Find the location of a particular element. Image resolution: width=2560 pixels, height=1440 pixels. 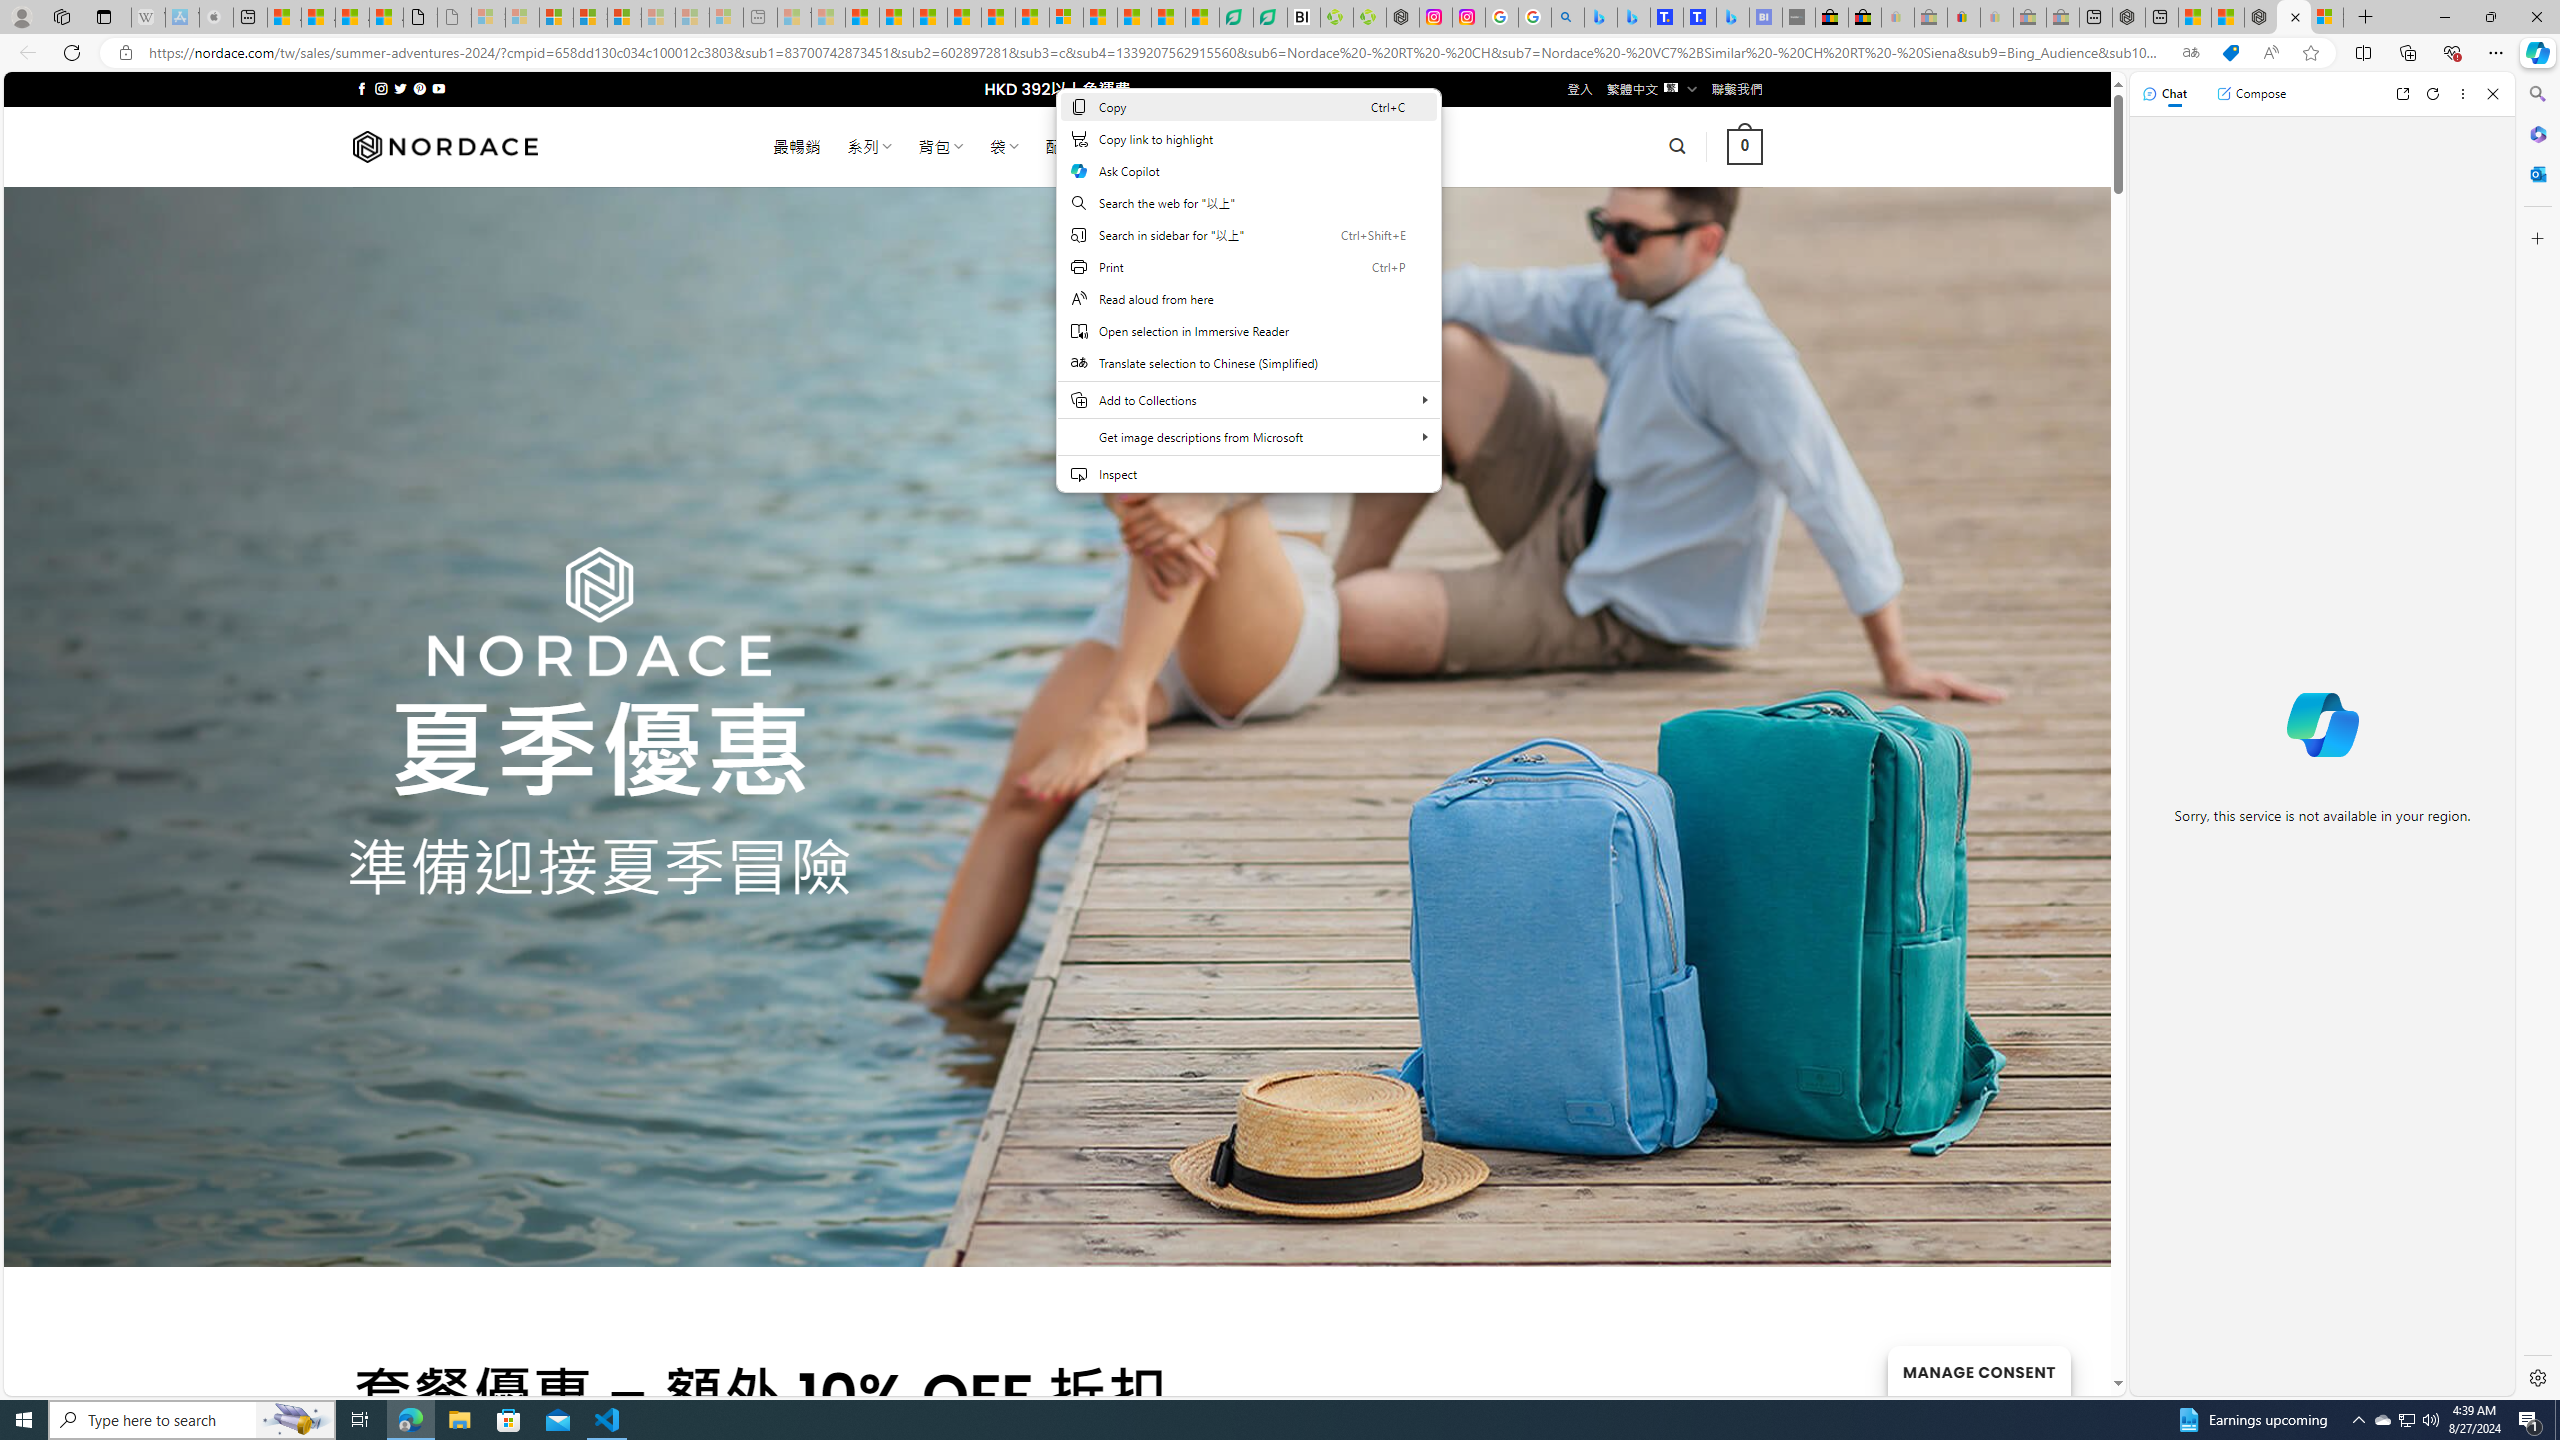

Nvidia va a poner a prueba la paciencia de los inversores is located at coordinates (1304, 17).